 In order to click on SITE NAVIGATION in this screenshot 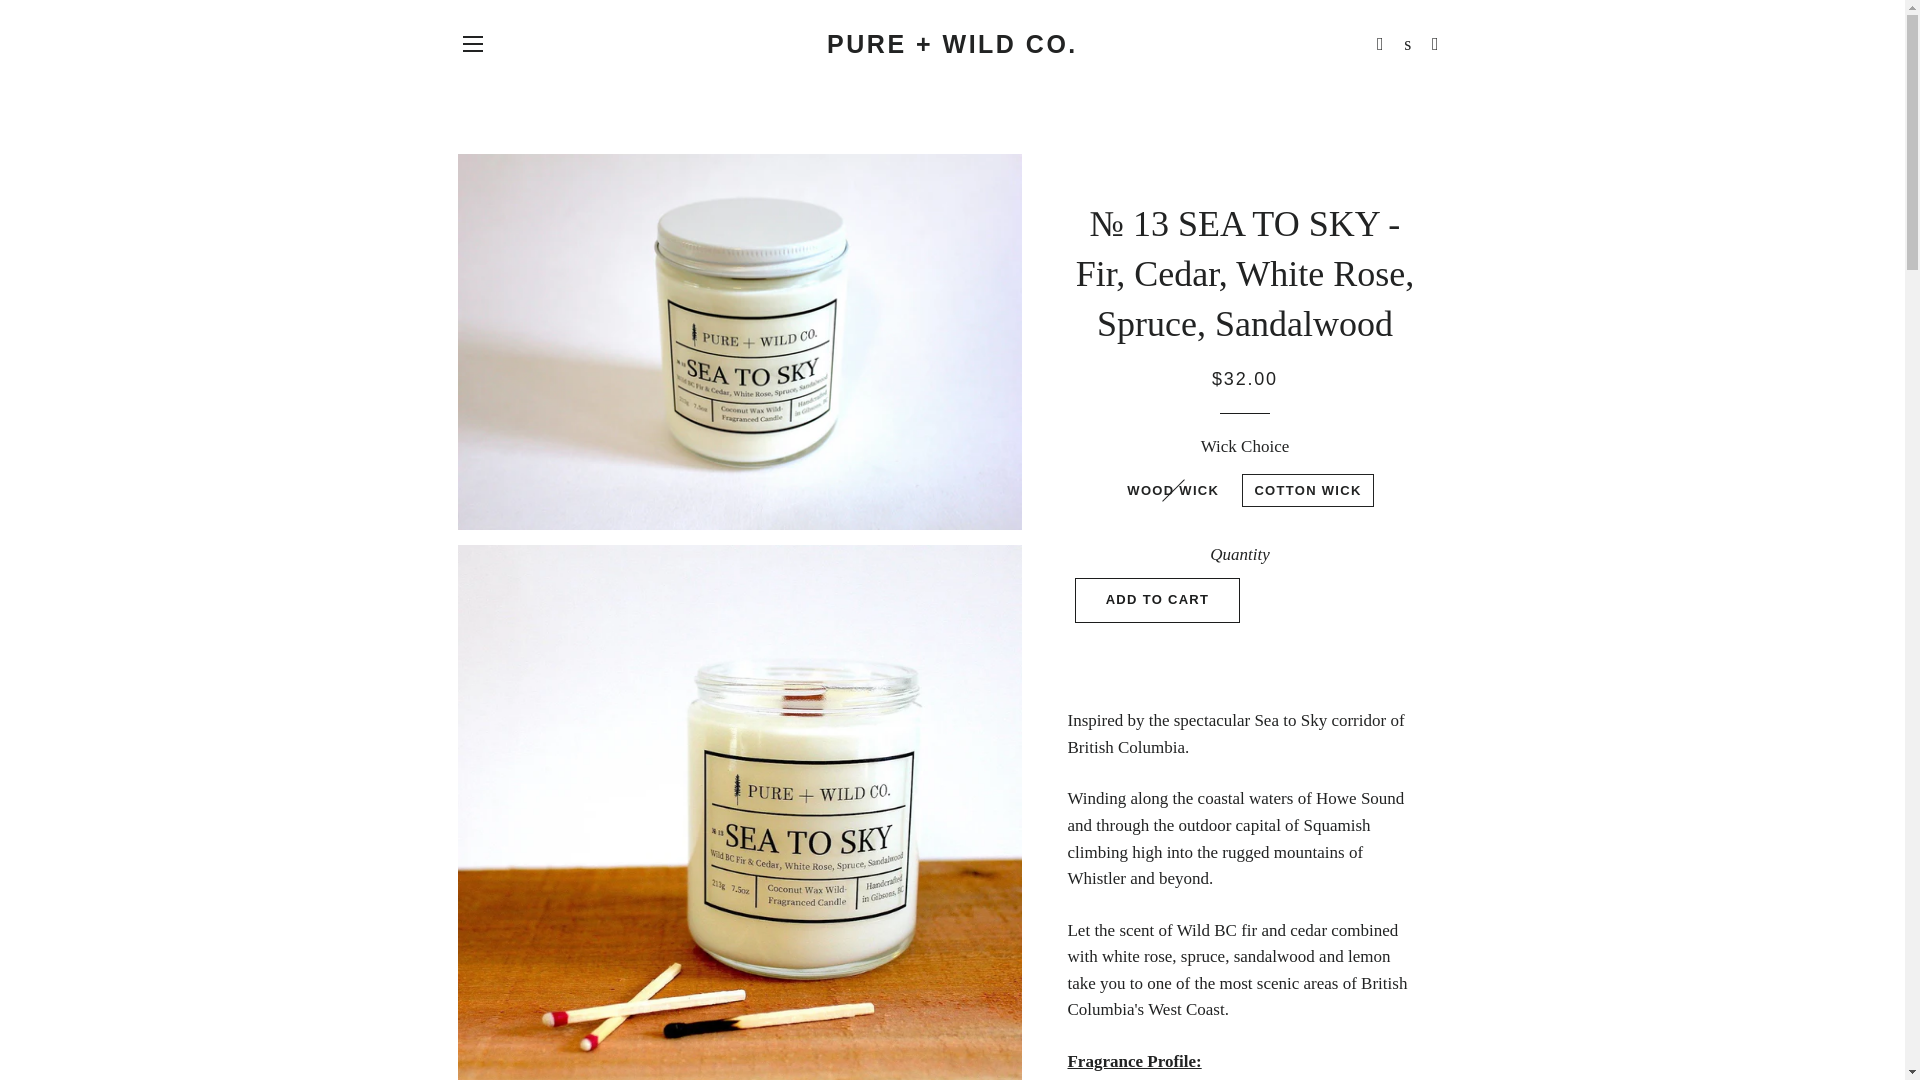, I will do `click(472, 44)`.